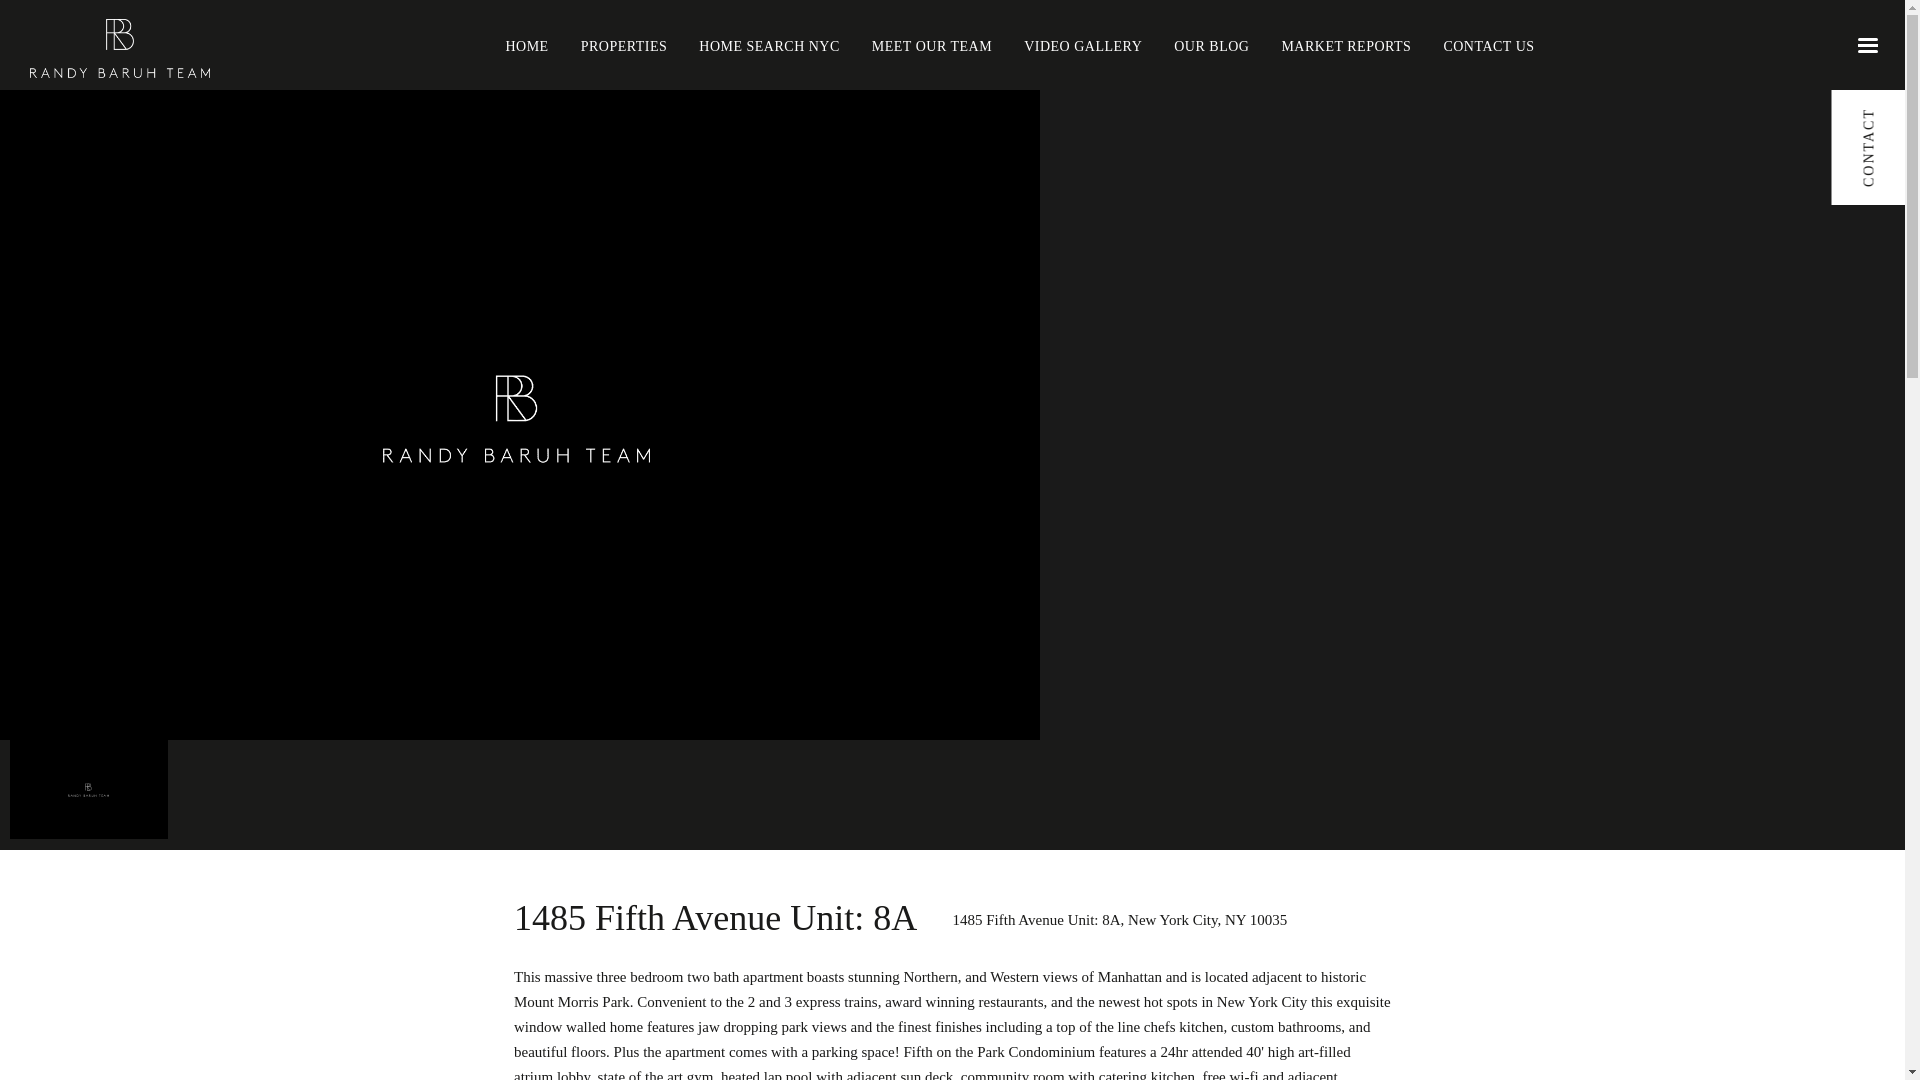  What do you see at coordinates (624, 44) in the screenshot?
I see `PROPERTIES` at bounding box center [624, 44].